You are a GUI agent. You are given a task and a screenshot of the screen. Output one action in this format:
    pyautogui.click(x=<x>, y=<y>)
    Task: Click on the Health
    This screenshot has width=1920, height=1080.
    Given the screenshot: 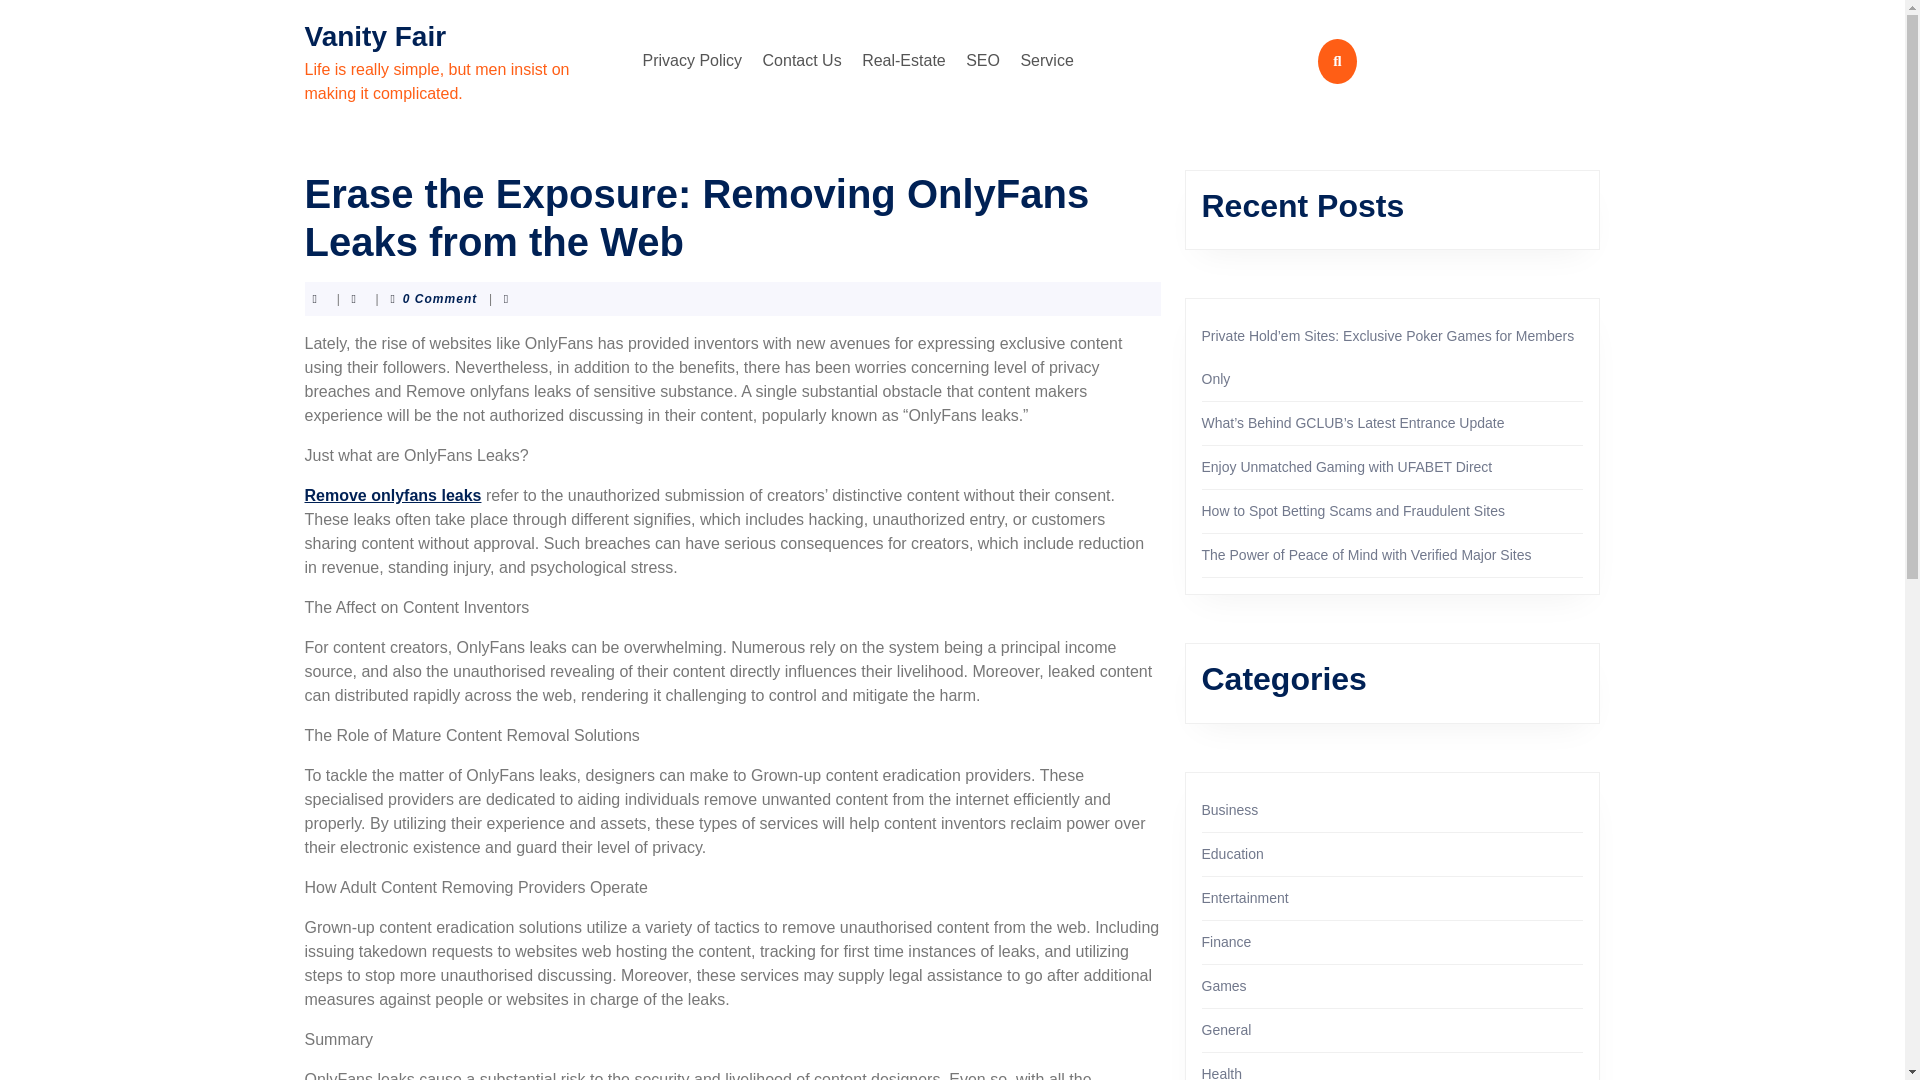 What is the action you would take?
    pyautogui.click(x=1222, y=1072)
    